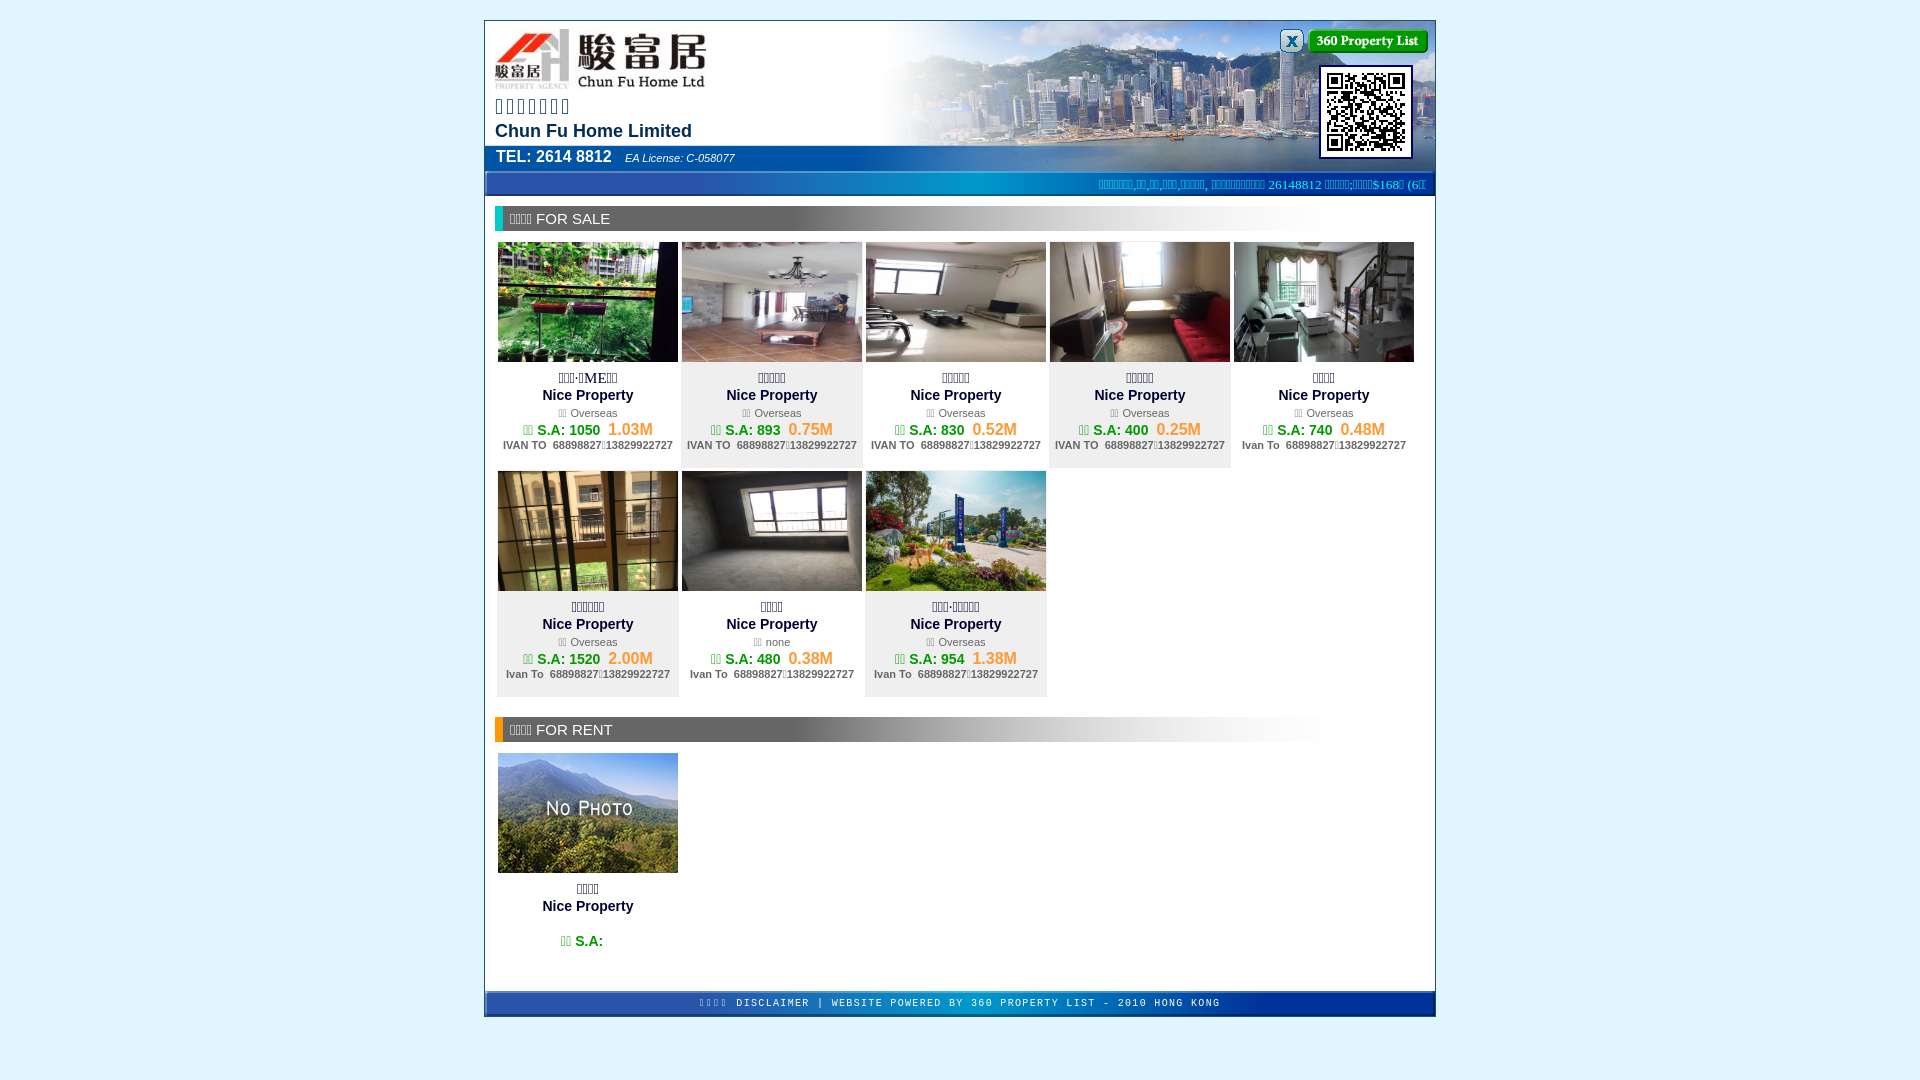  Describe the element at coordinates (1034, 1004) in the screenshot. I see `360 PROPERTY LIST` at that location.